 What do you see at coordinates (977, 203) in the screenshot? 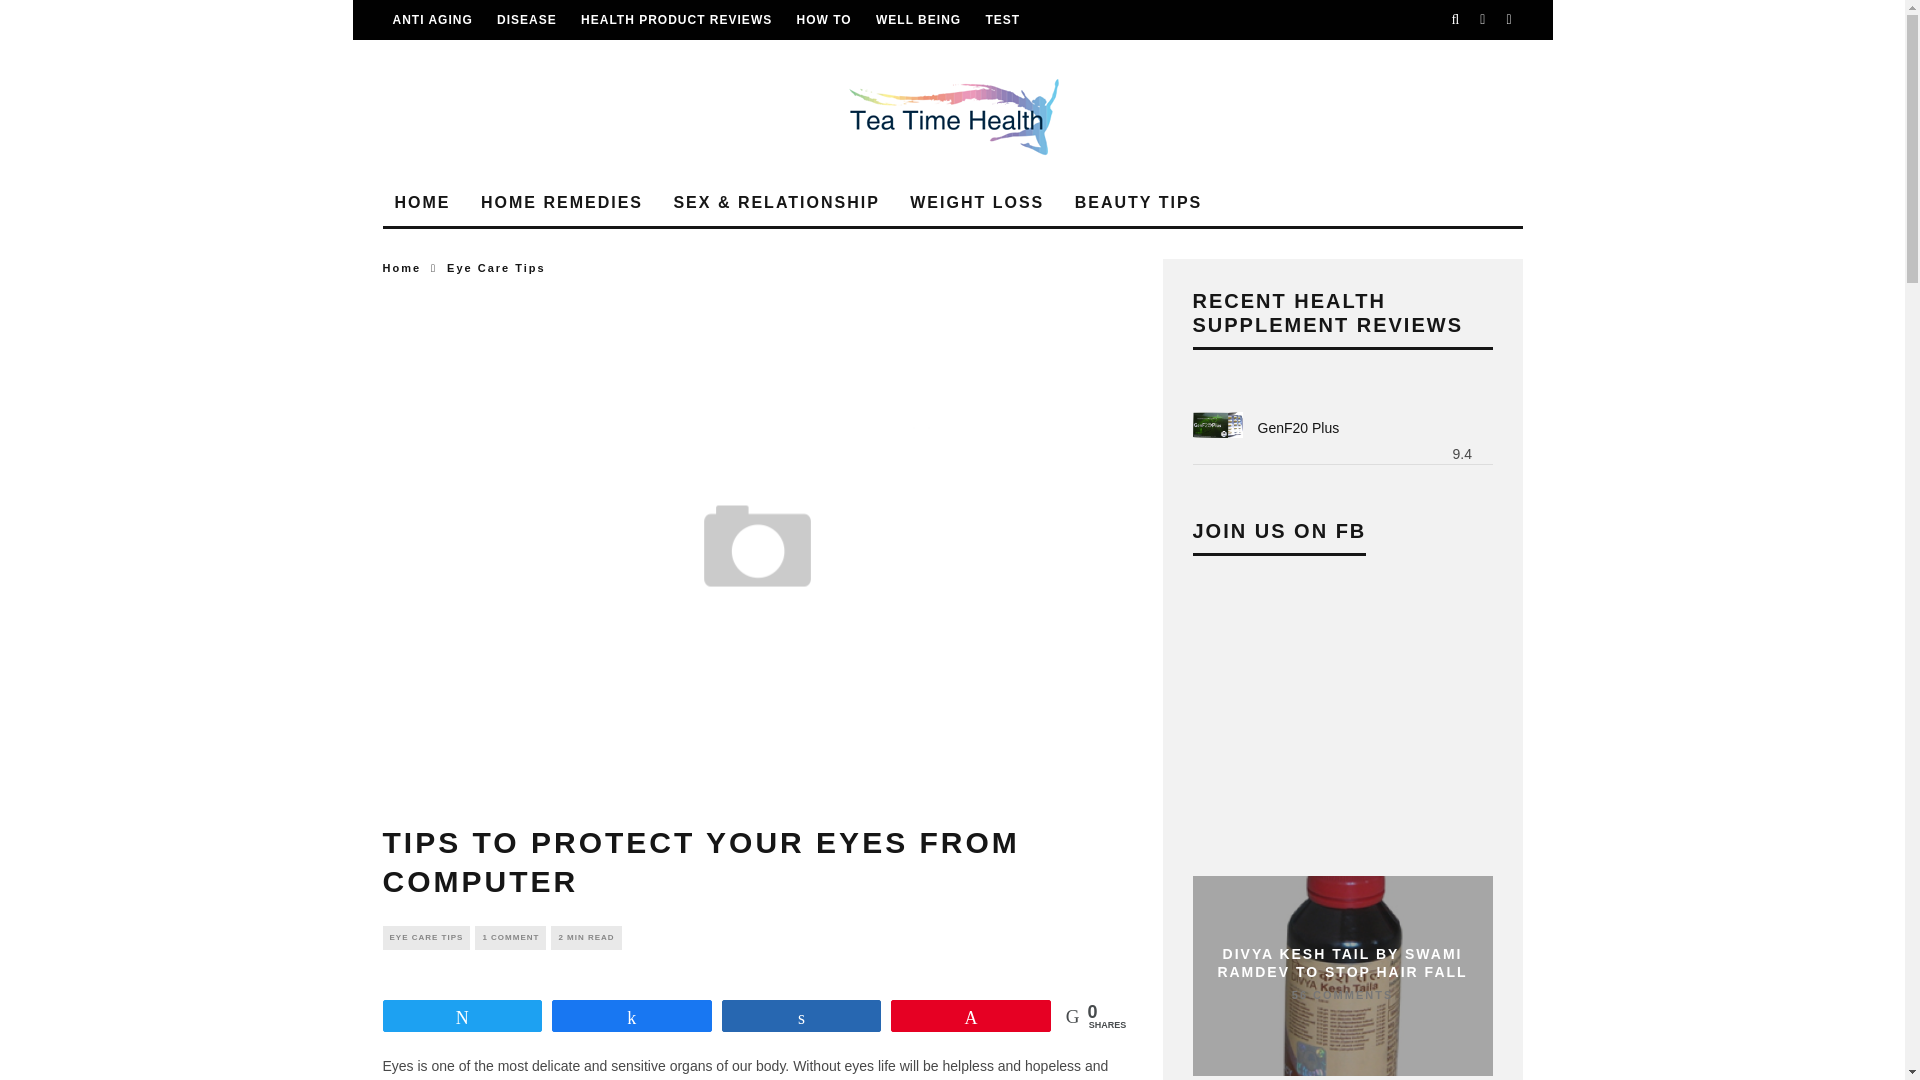
I see `WEIGHT LOSS` at bounding box center [977, 203].